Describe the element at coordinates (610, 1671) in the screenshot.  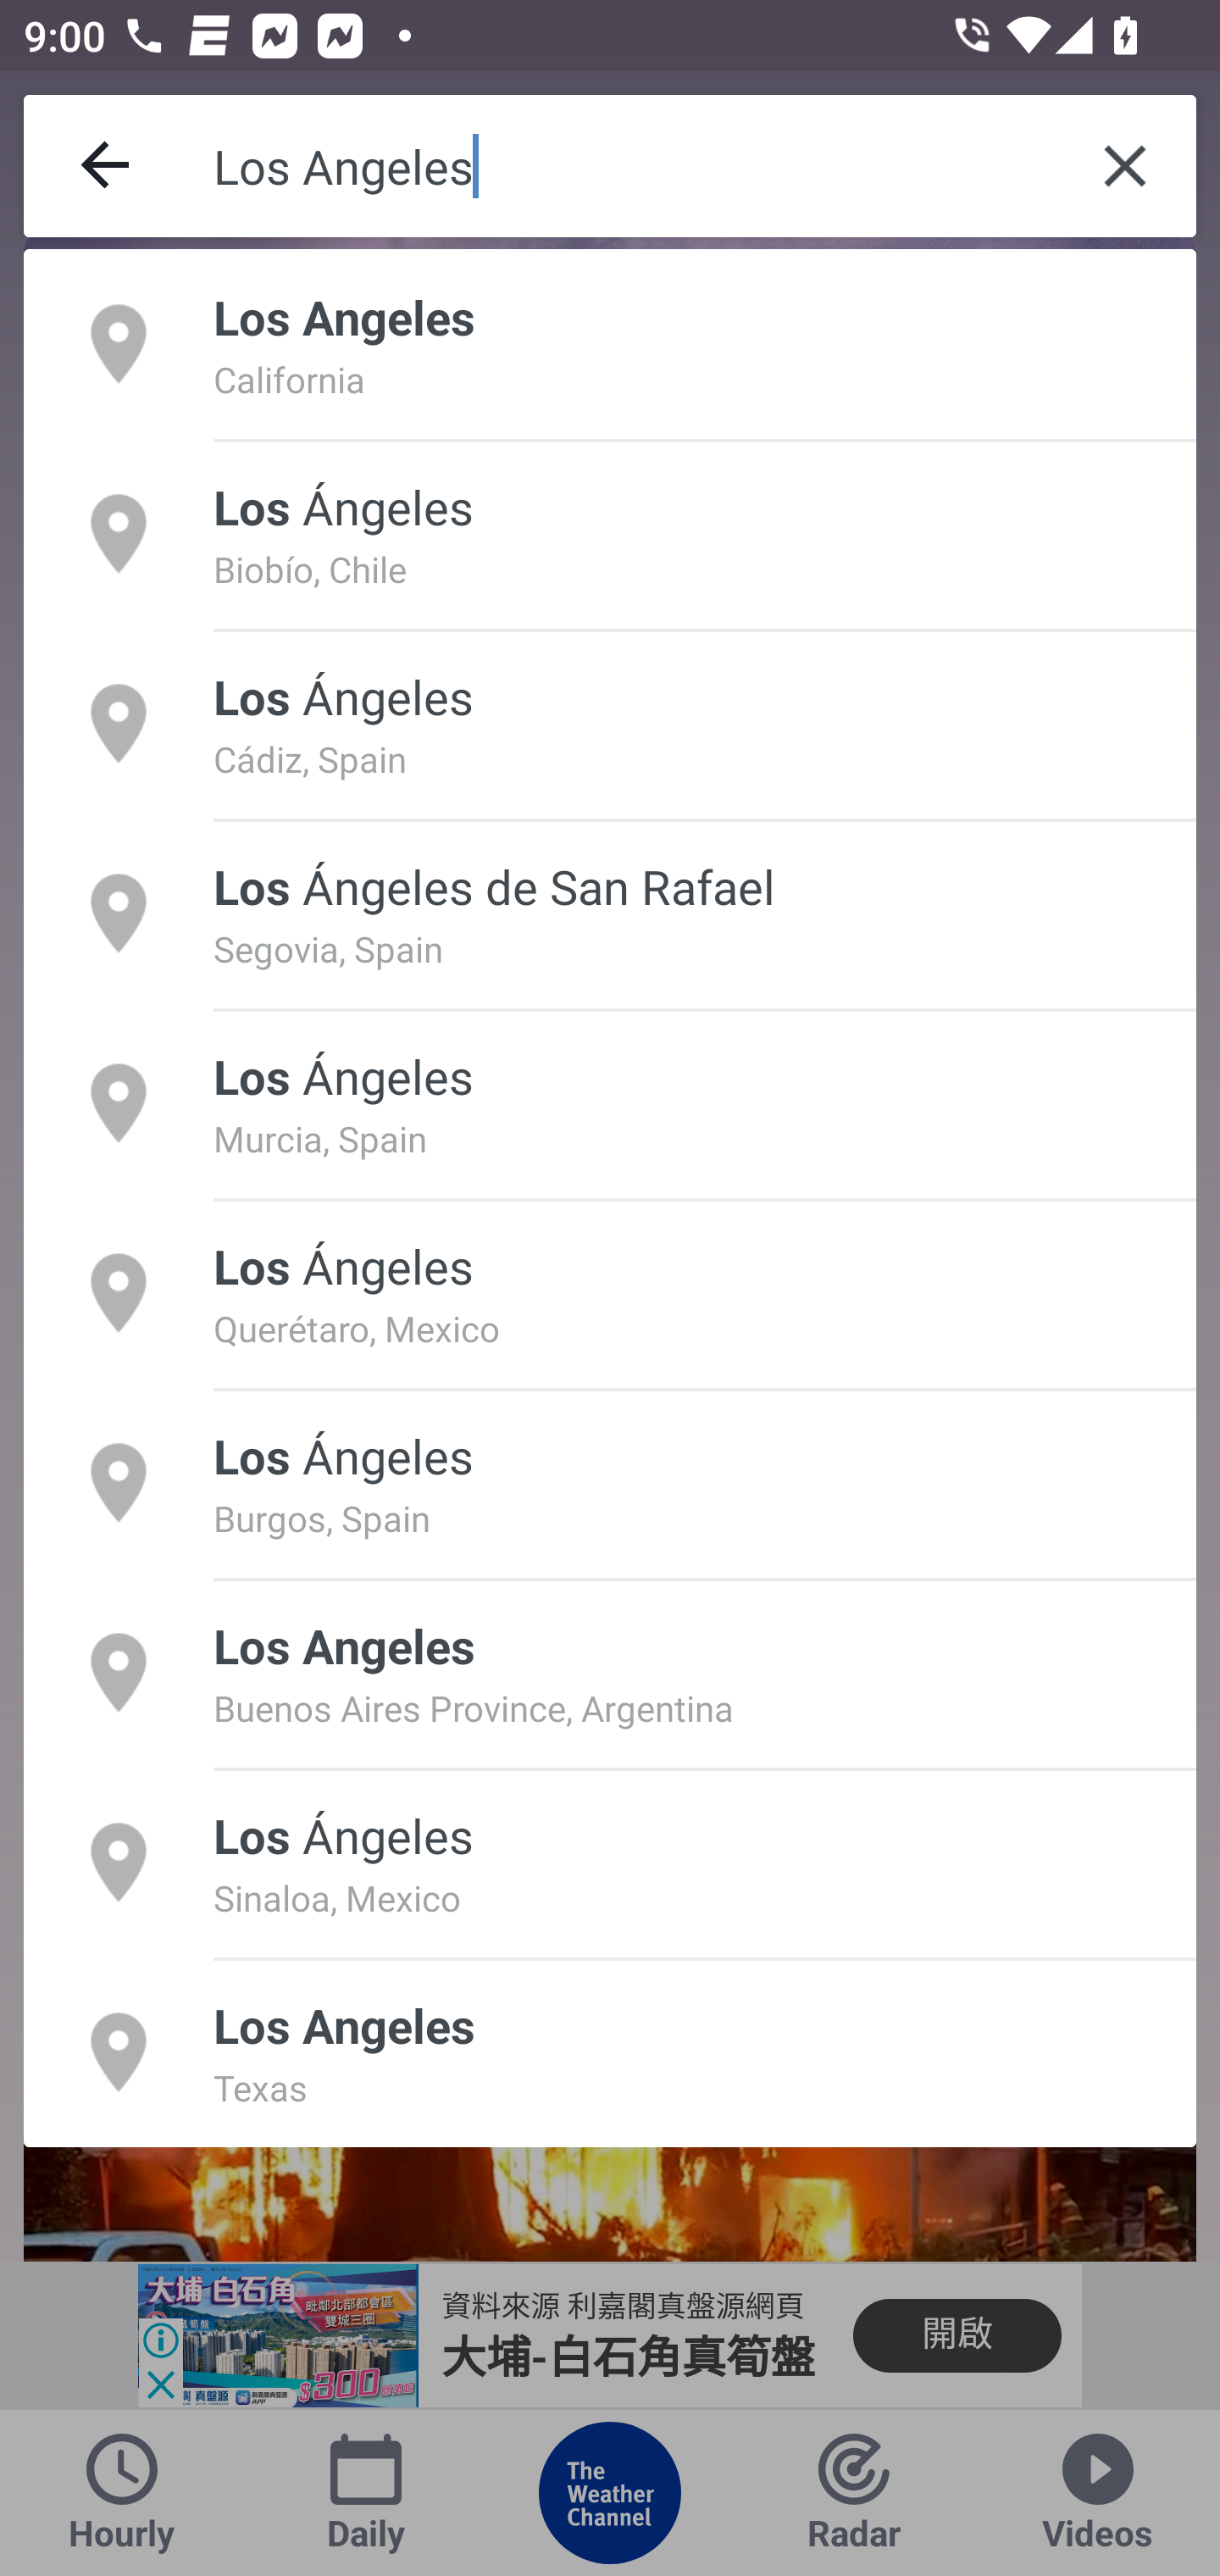
I see `Los Angeles Buenos Aires Province, Argentina` at that location.